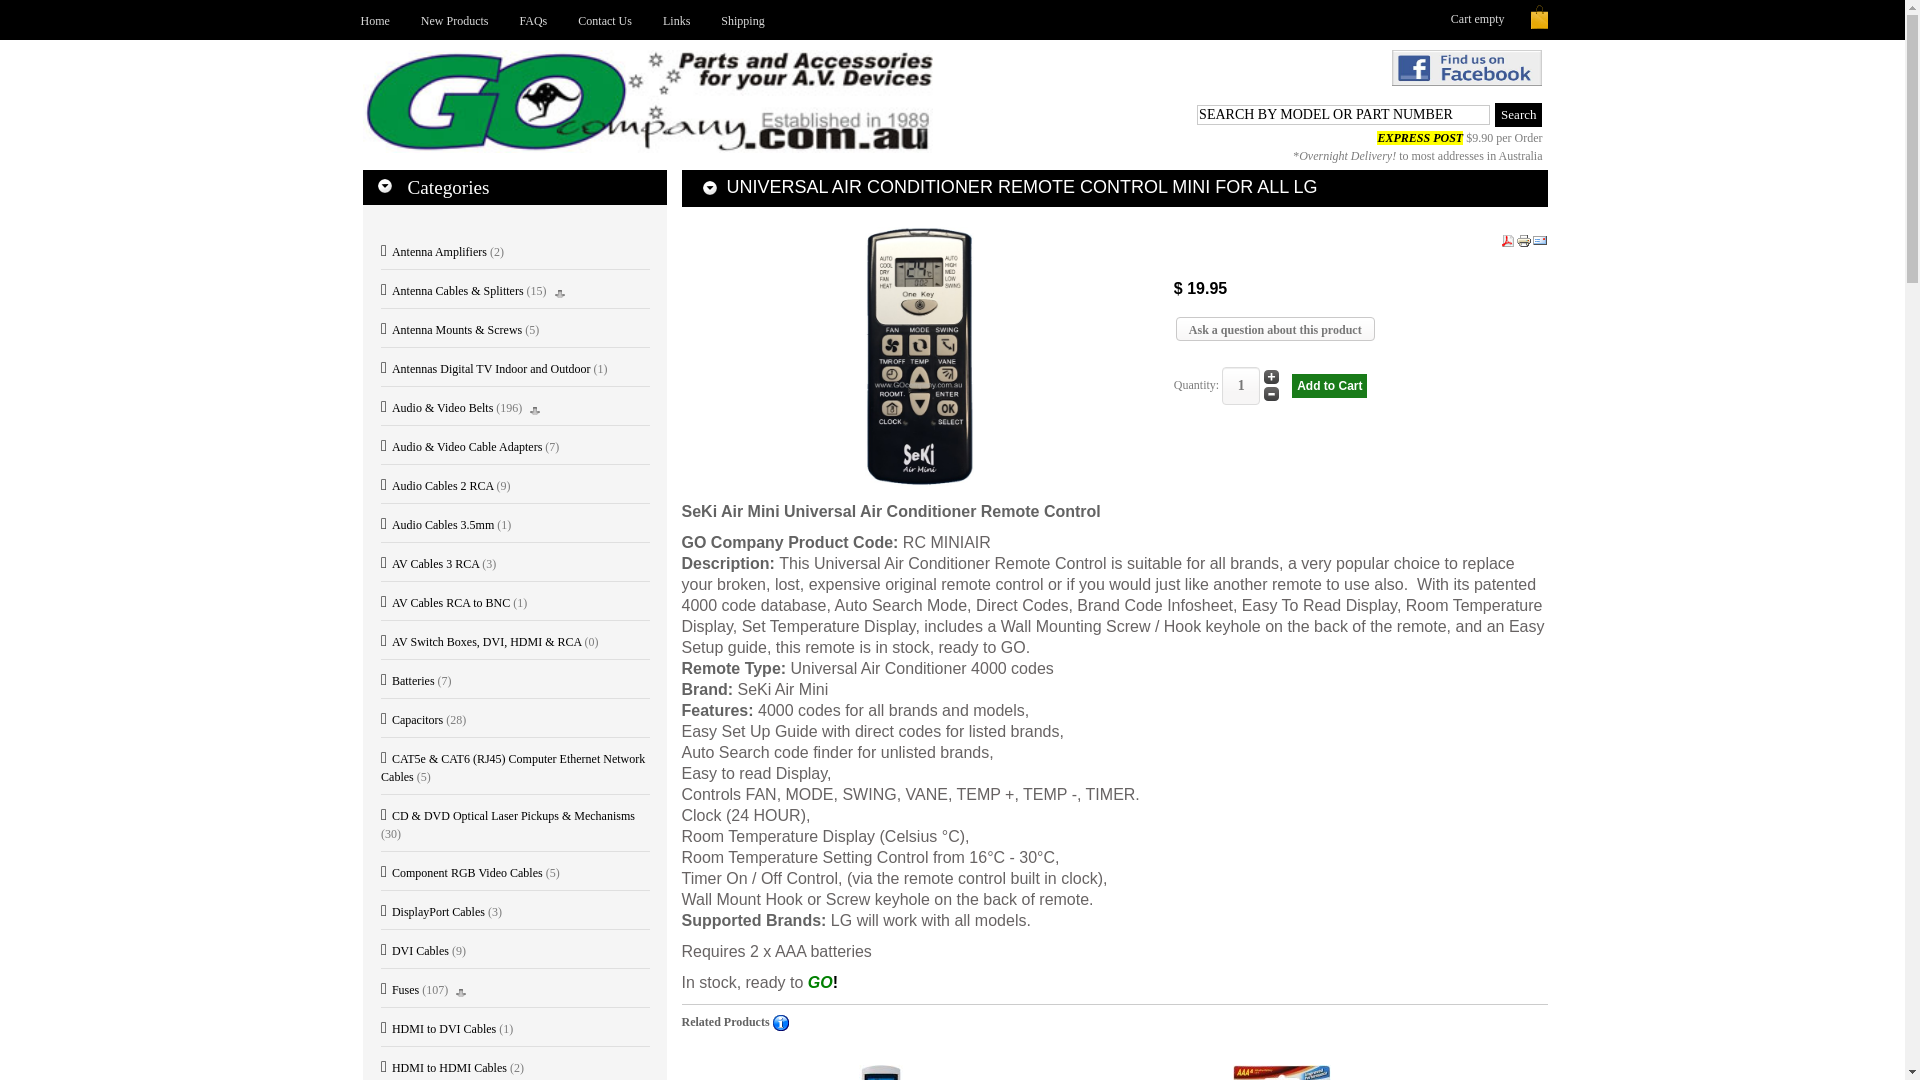 The width and height of the screenshot is (1920, 1080). I want to click on Component RGB Video Cables, so click(462, 873).